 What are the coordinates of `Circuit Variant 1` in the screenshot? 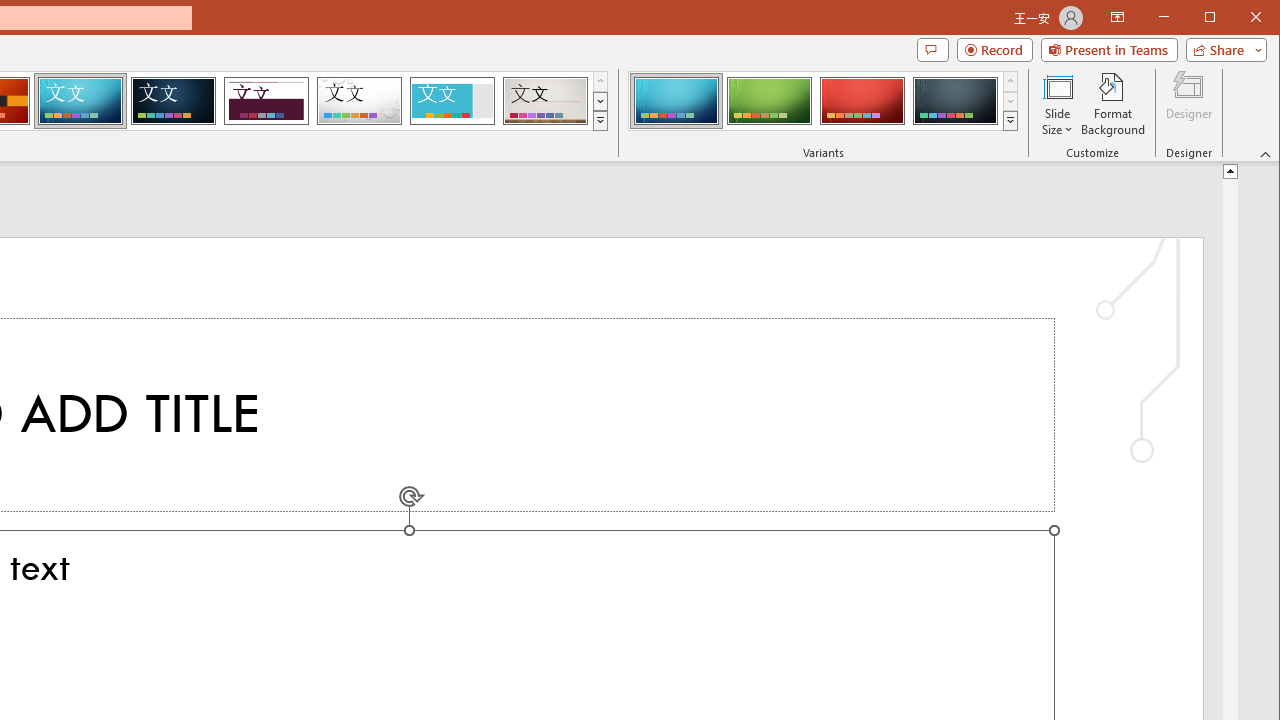 It's located at (676, 100).